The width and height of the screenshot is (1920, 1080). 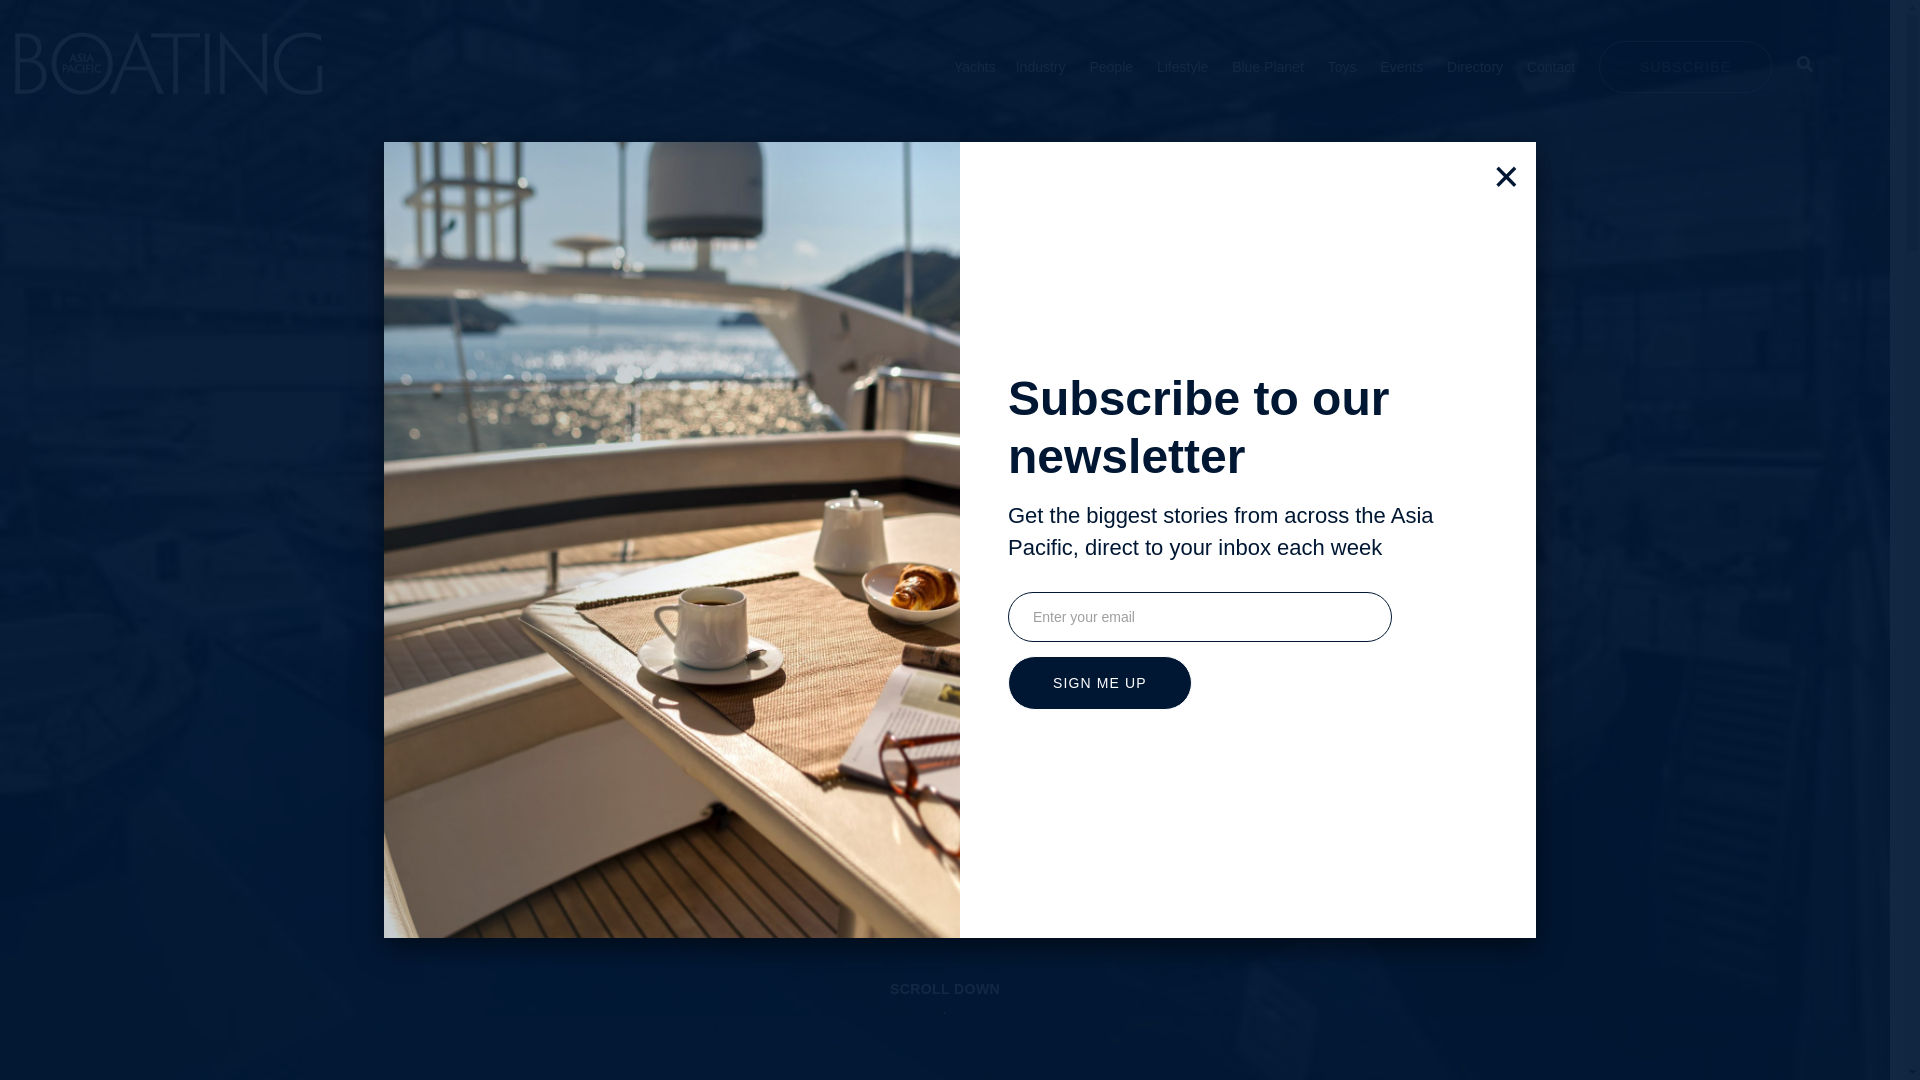 What do you see at coordinates (1040, 66) in the screenshot?
I see `Industry` at bounding box center [1040, 66].